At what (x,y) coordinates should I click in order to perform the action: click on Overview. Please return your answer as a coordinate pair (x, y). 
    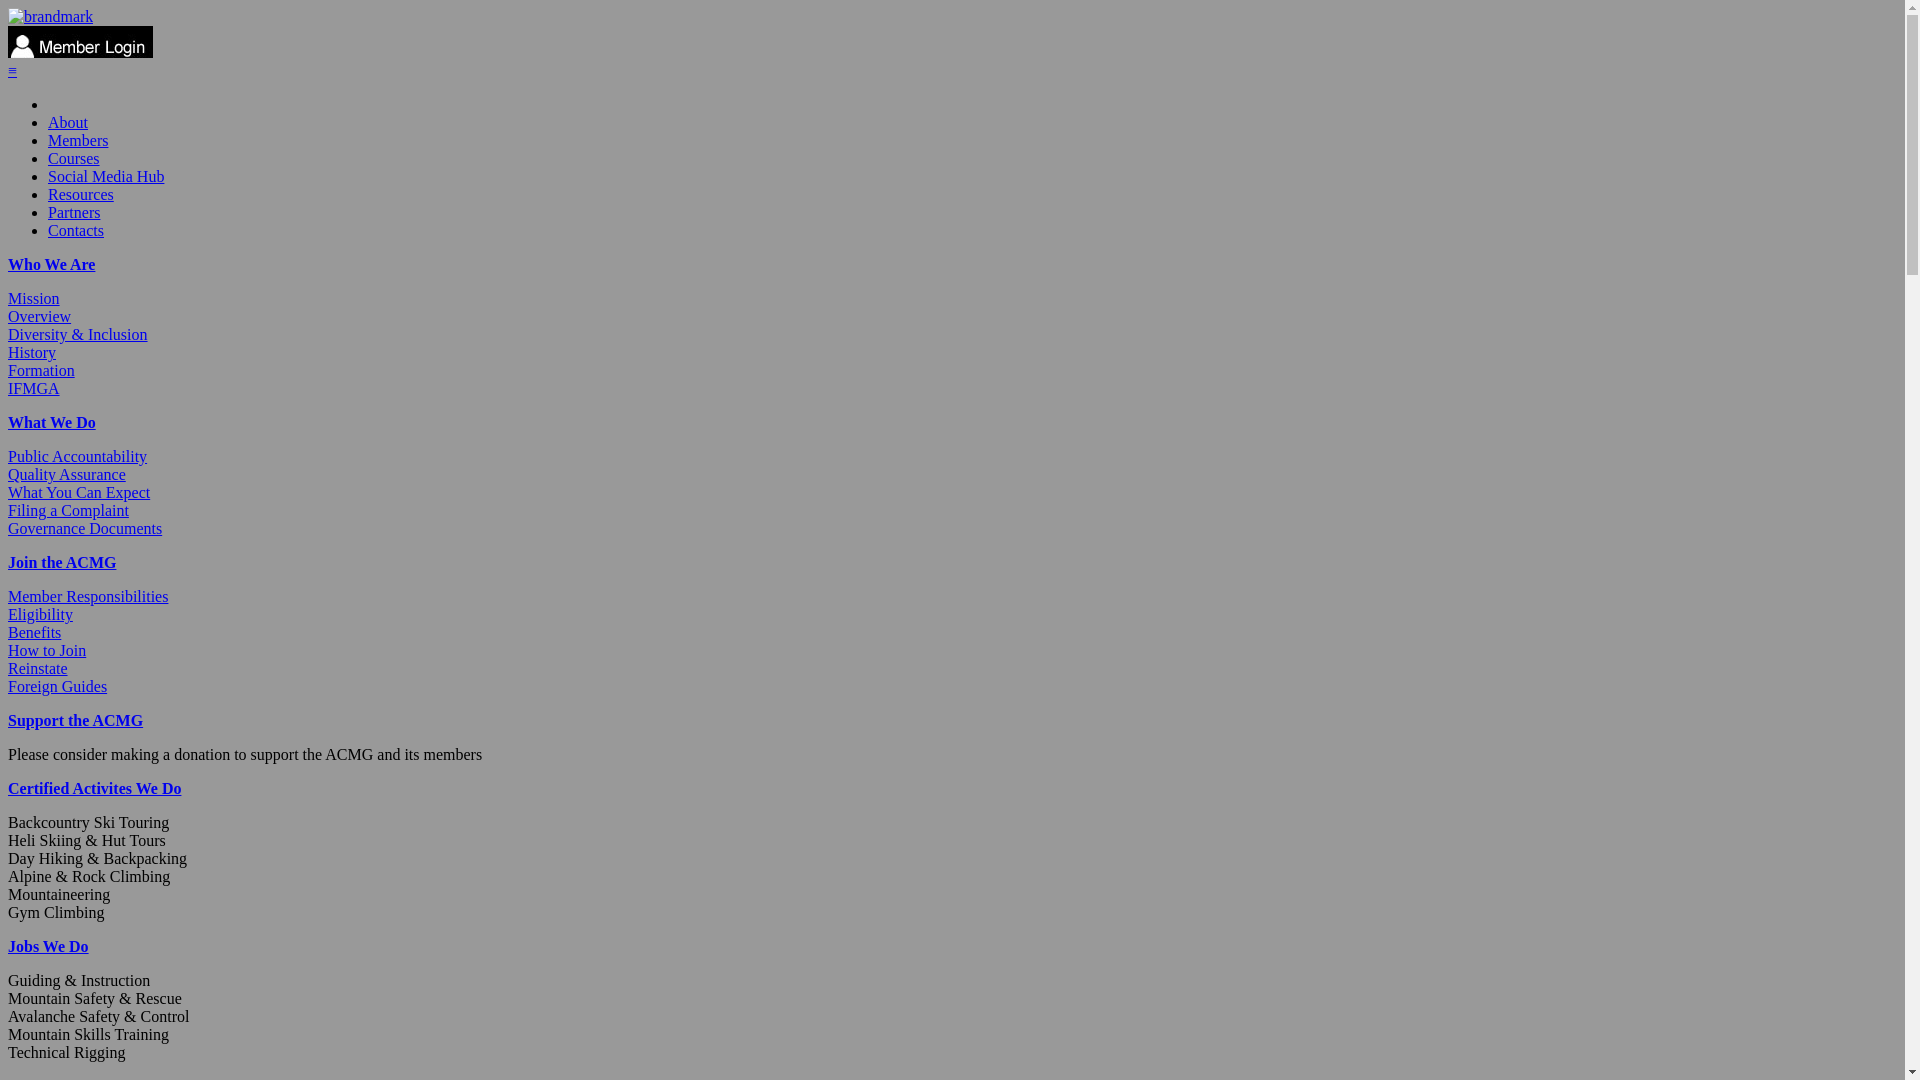
    Looking at the image, I should click on (40, 316).